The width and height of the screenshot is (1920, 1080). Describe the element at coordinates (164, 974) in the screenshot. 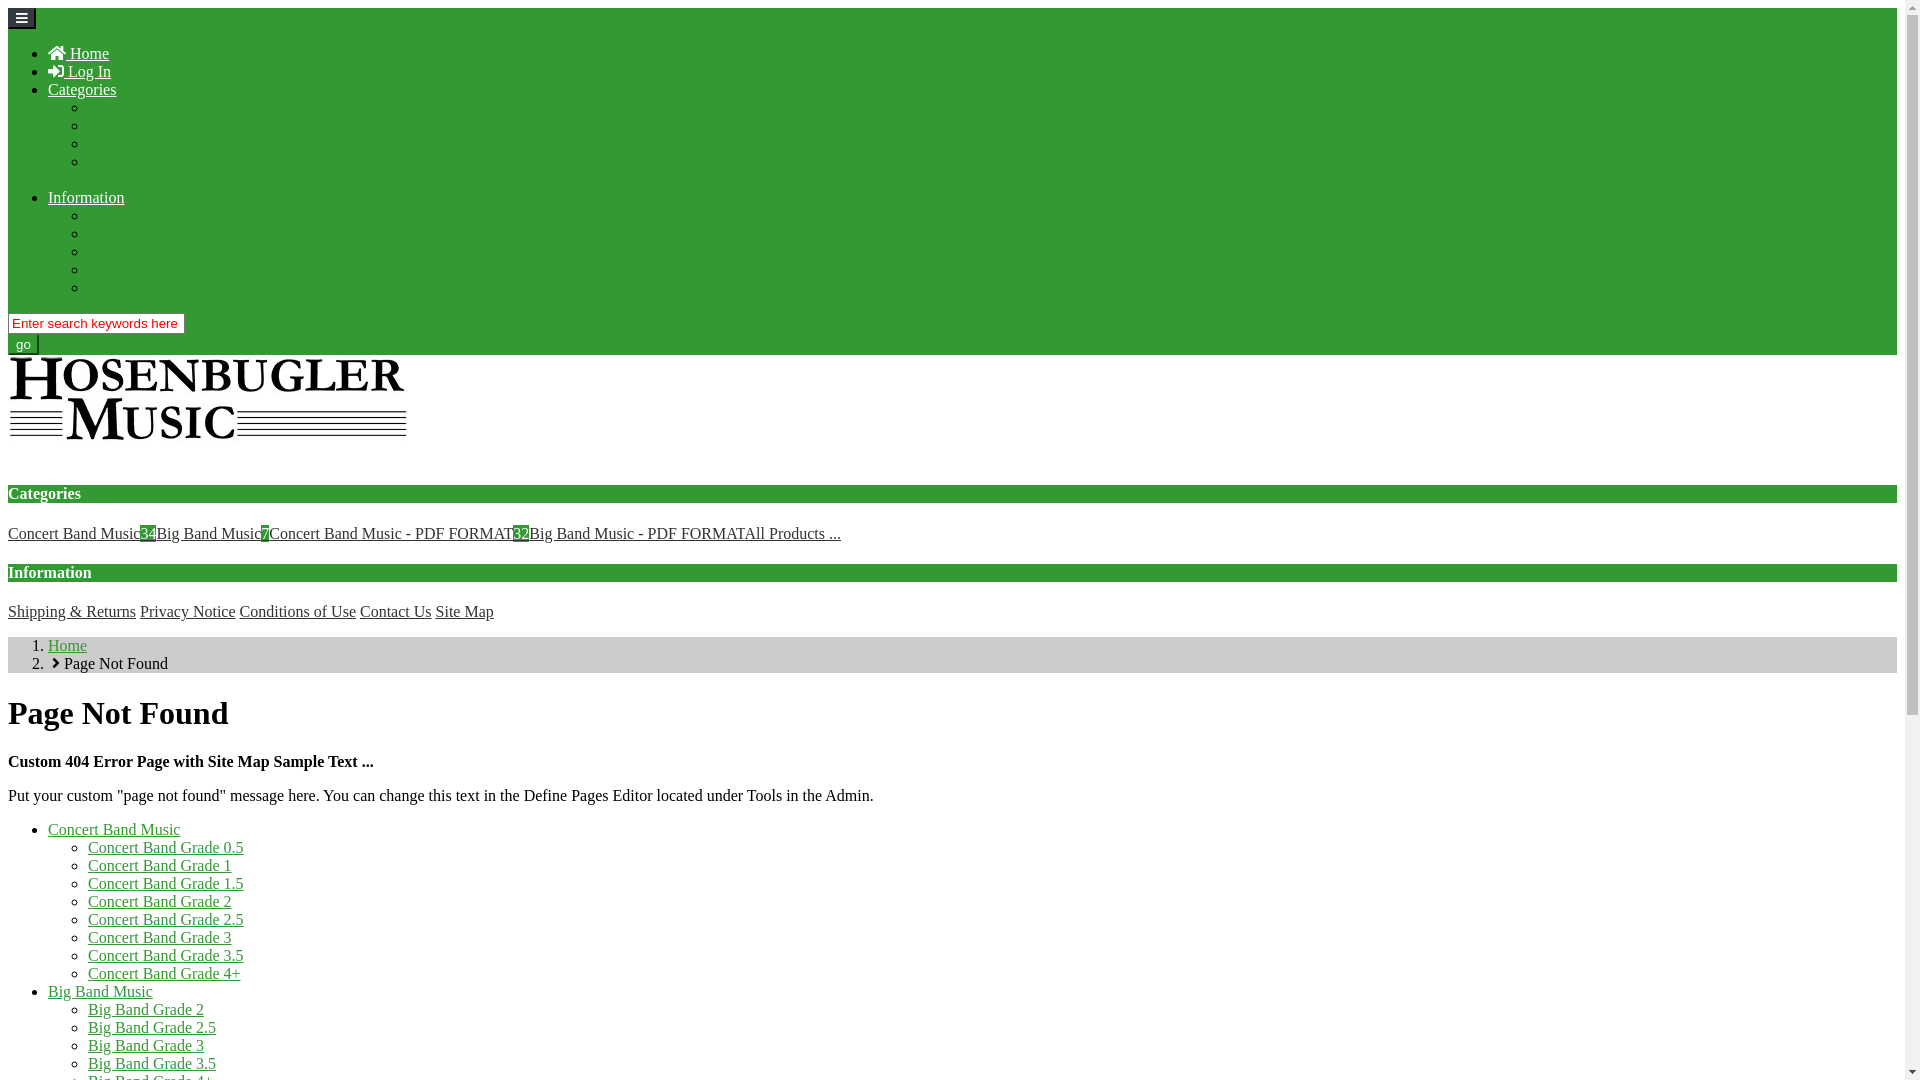

I see `Concert Band Grade 4+` at that location.